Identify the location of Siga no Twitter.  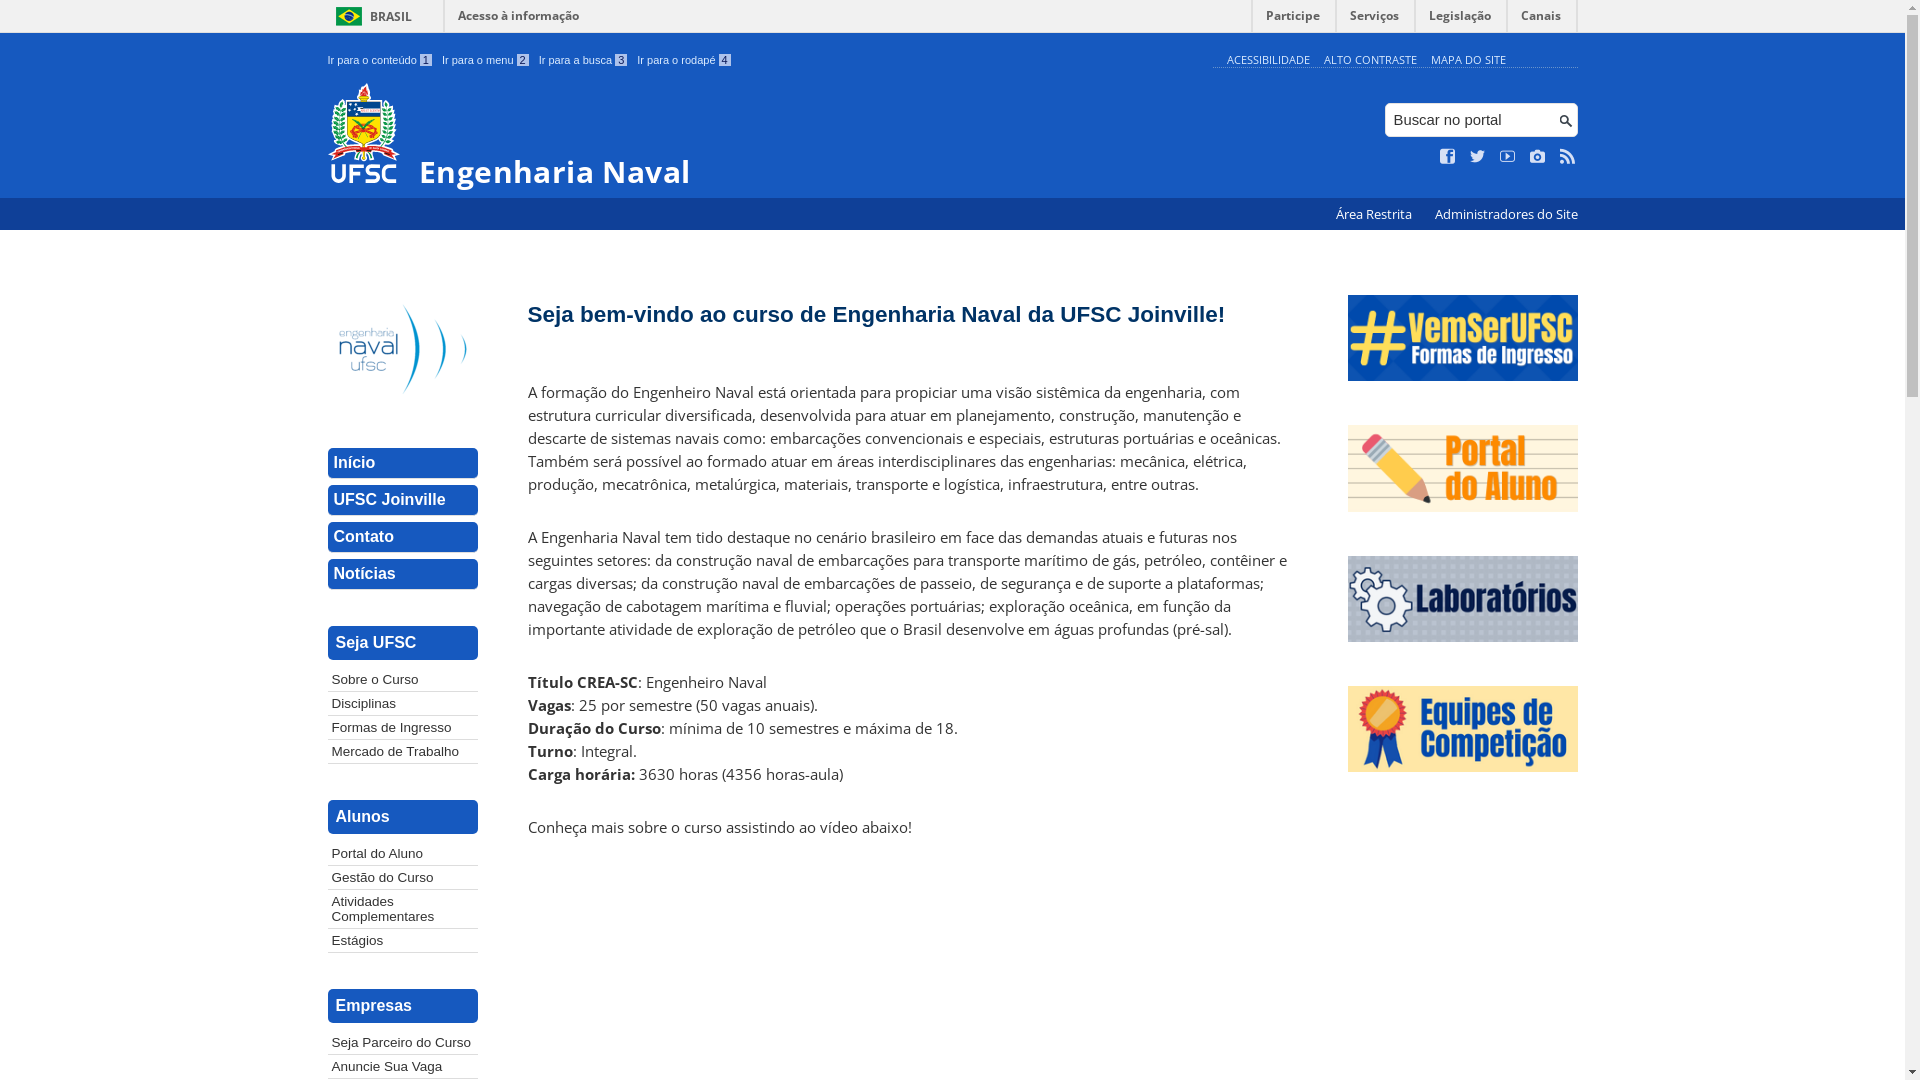
(1478, 157).